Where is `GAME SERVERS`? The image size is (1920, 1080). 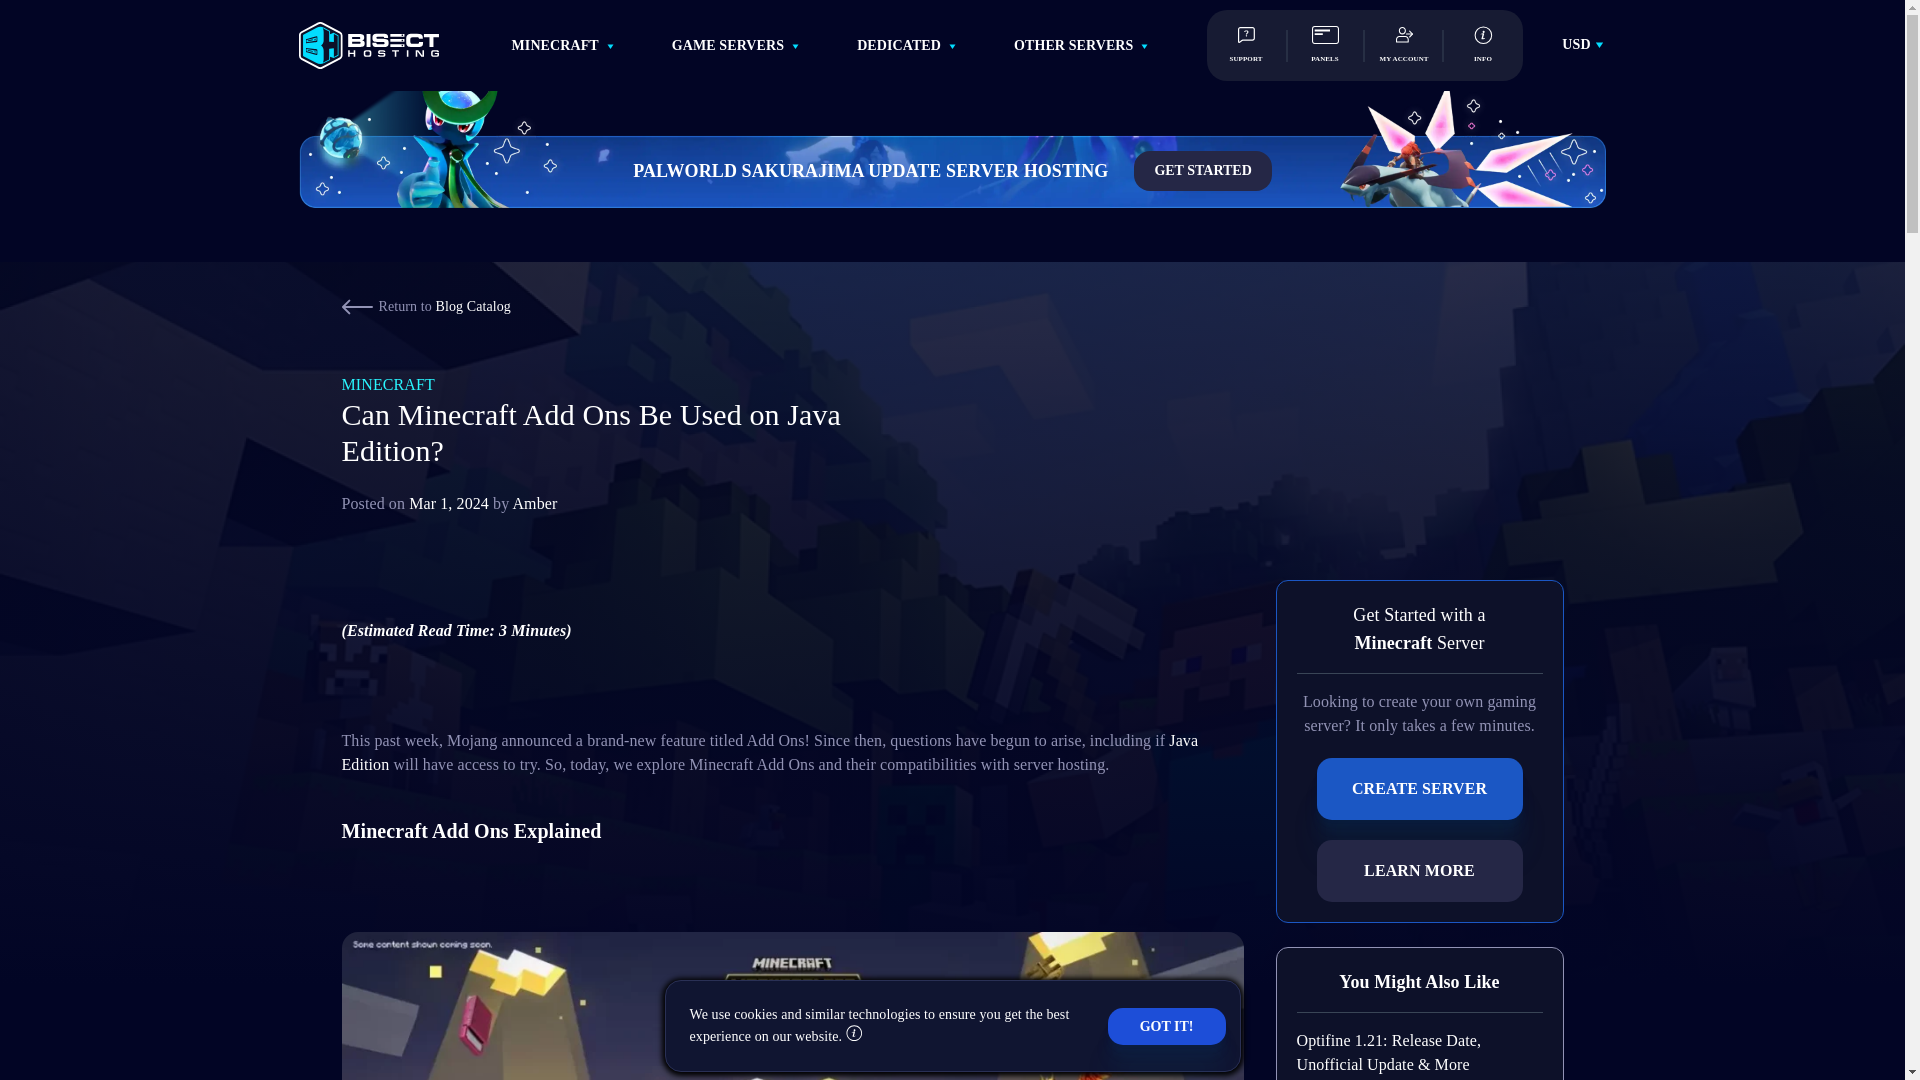 GAME SERVERS is located at coordinates (728, 44).